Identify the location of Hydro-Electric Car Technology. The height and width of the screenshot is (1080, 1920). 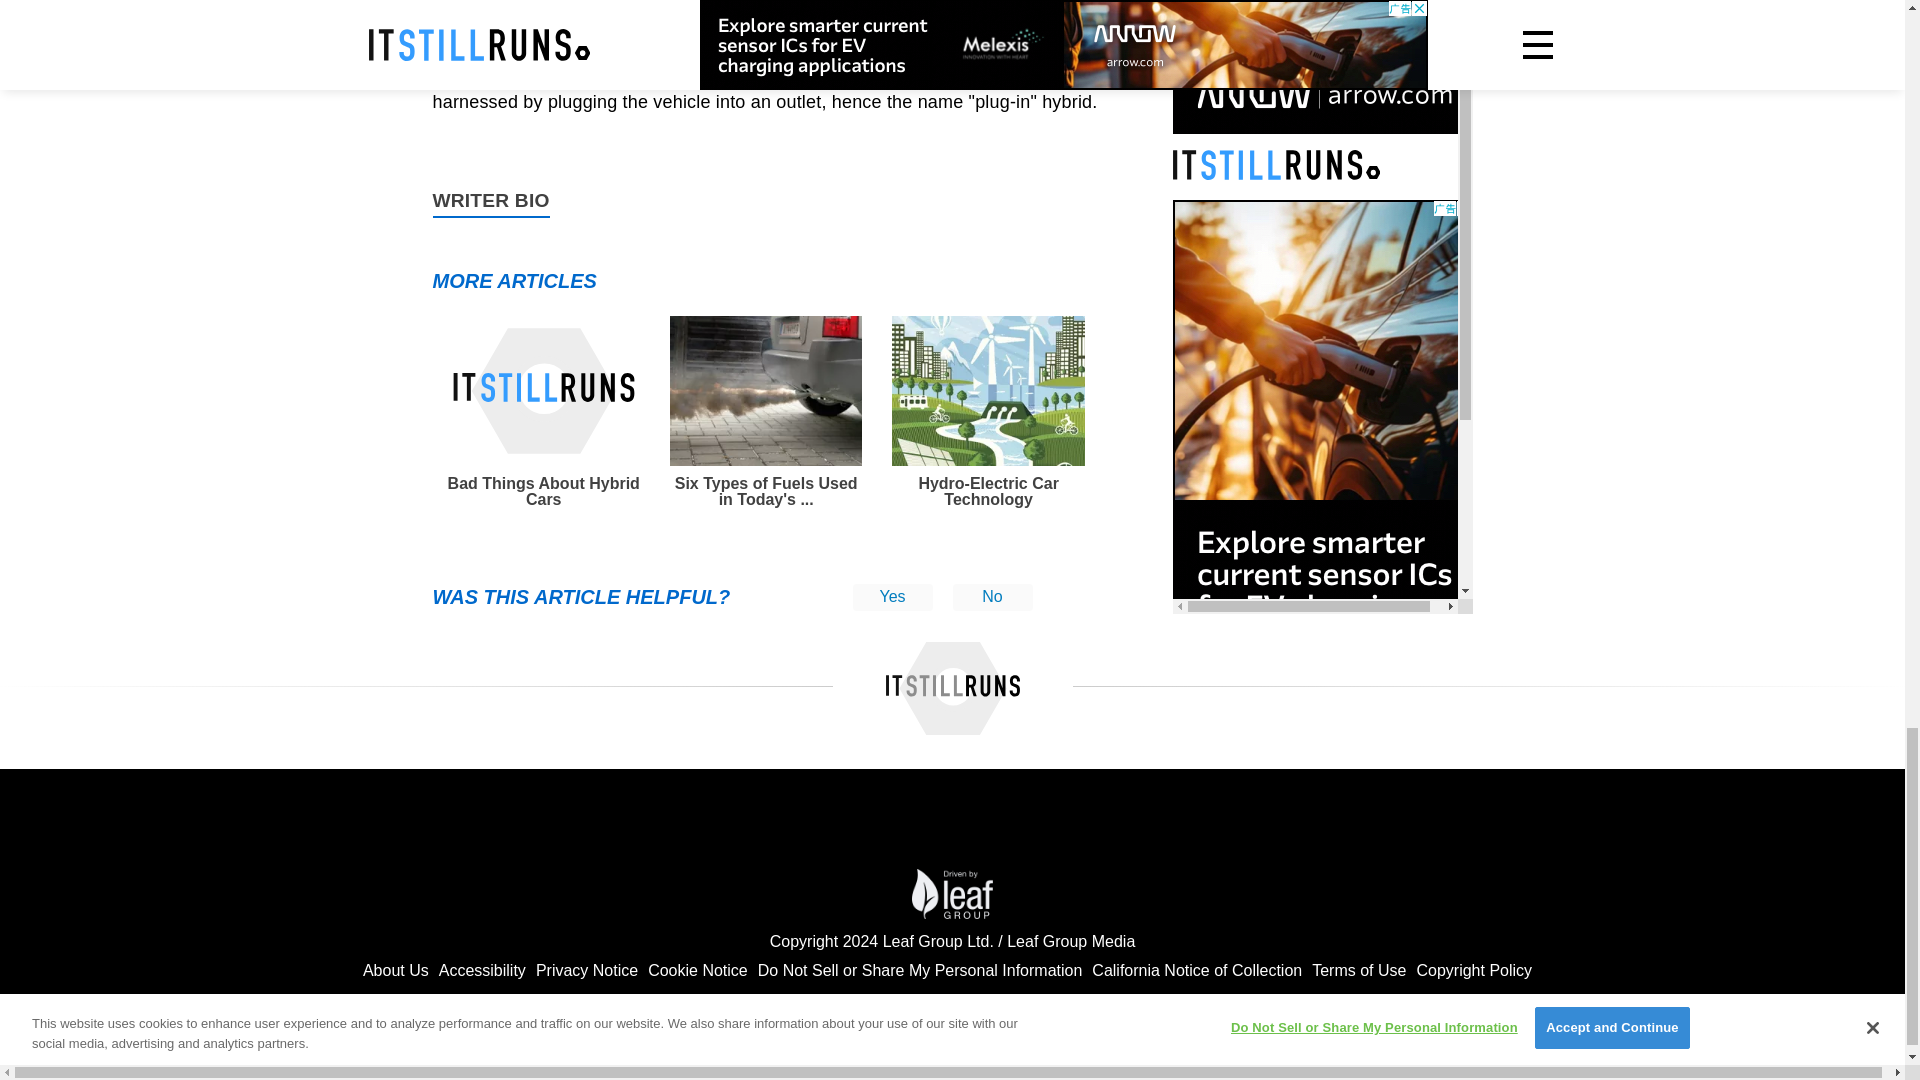
(988, 412).